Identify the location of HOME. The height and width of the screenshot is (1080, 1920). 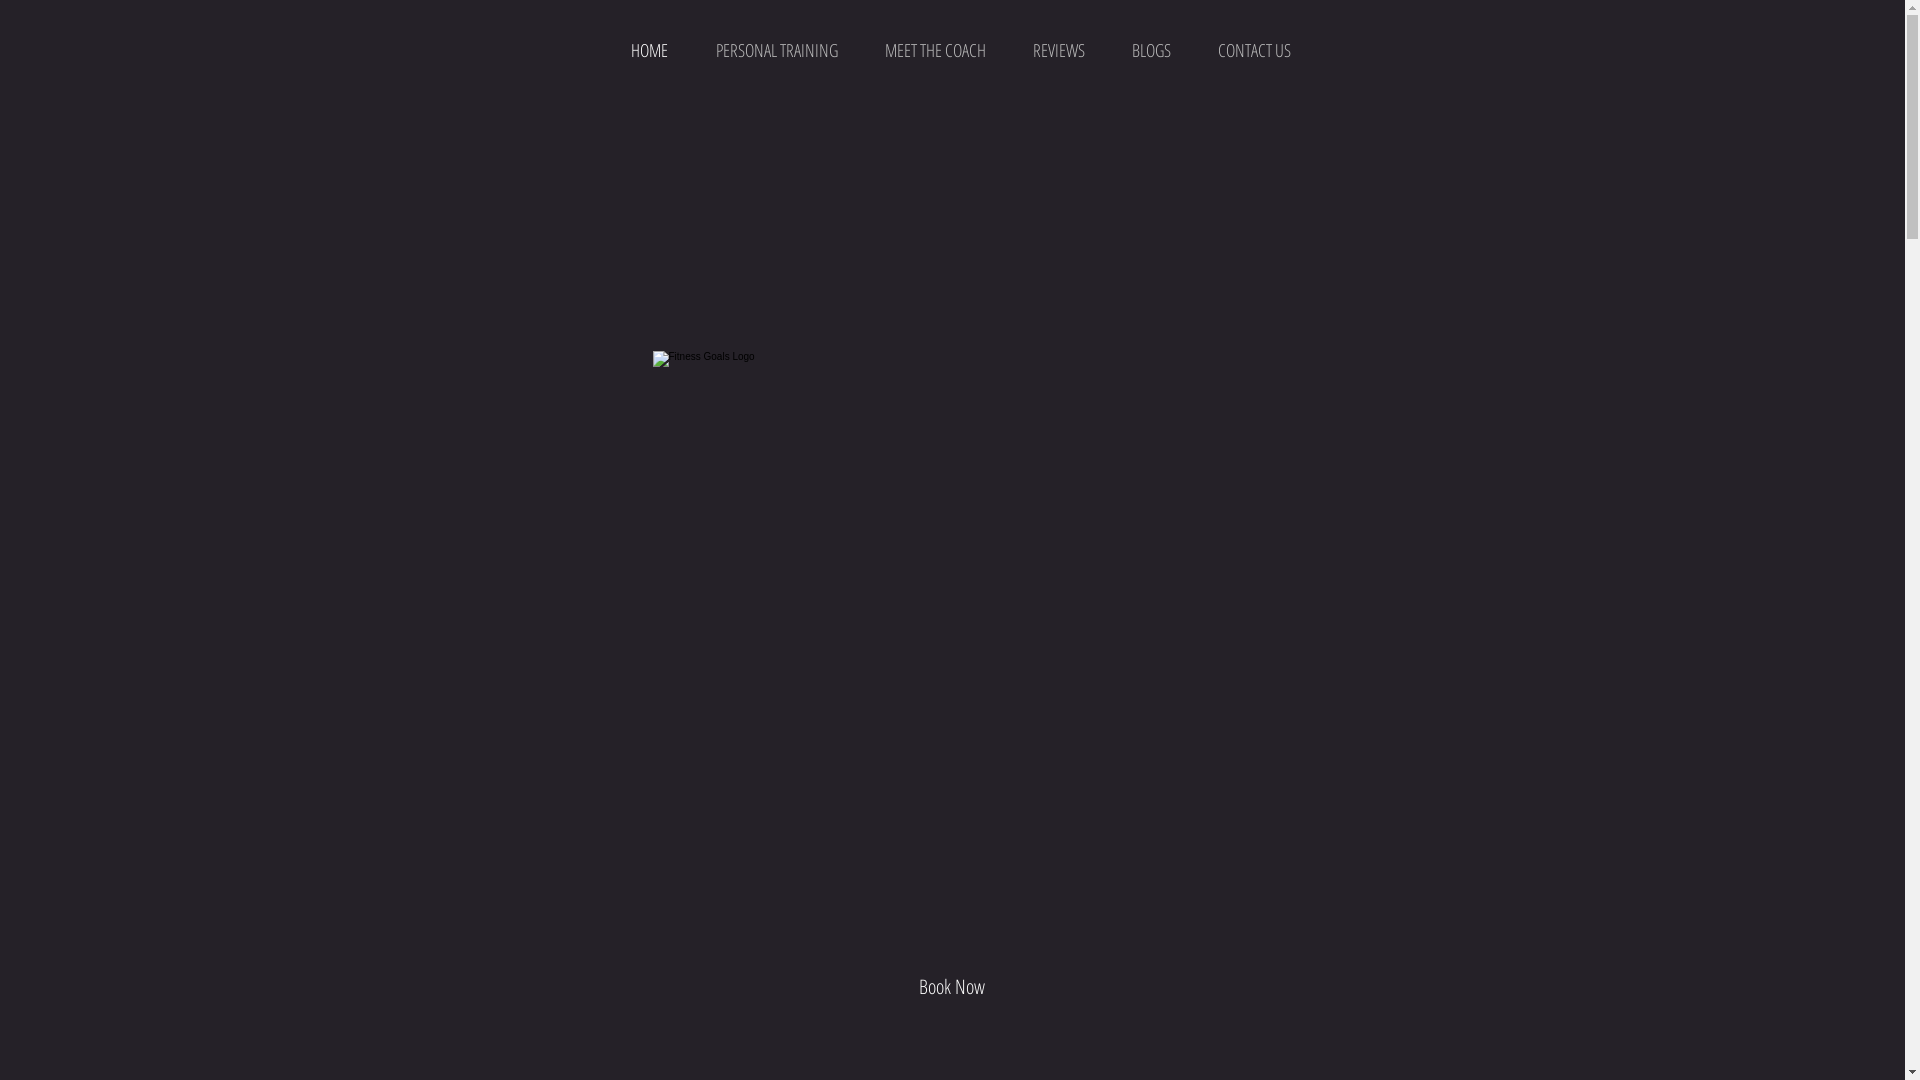
(648, 50).